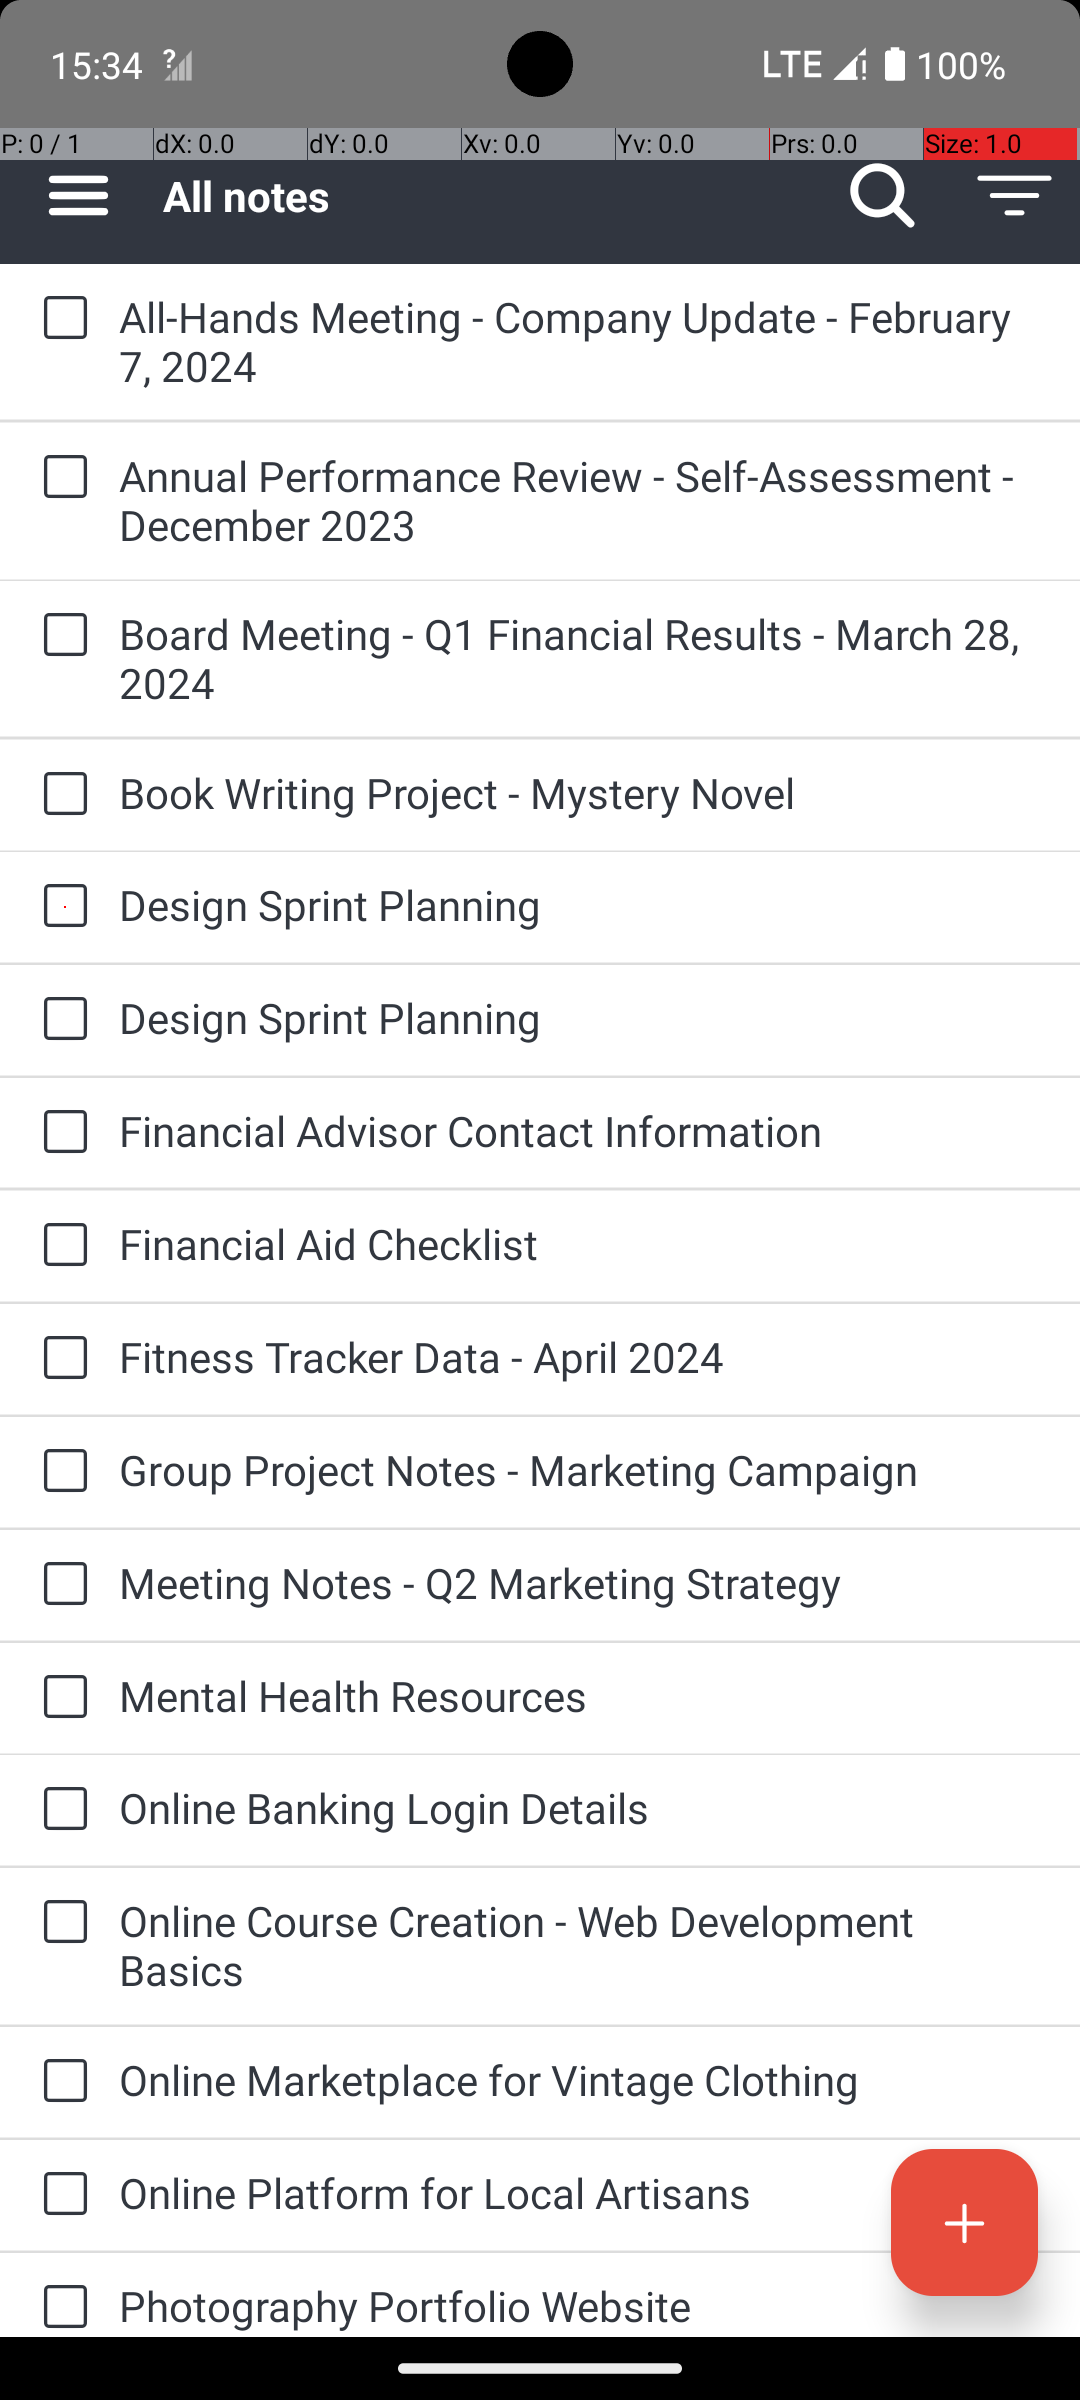 The image size is (1080, 2400). What do you see at coordinates (60, 1810) in the screenshot?
I see `to-do: Online Banking Login Details` at bounding box center [60, 1810].